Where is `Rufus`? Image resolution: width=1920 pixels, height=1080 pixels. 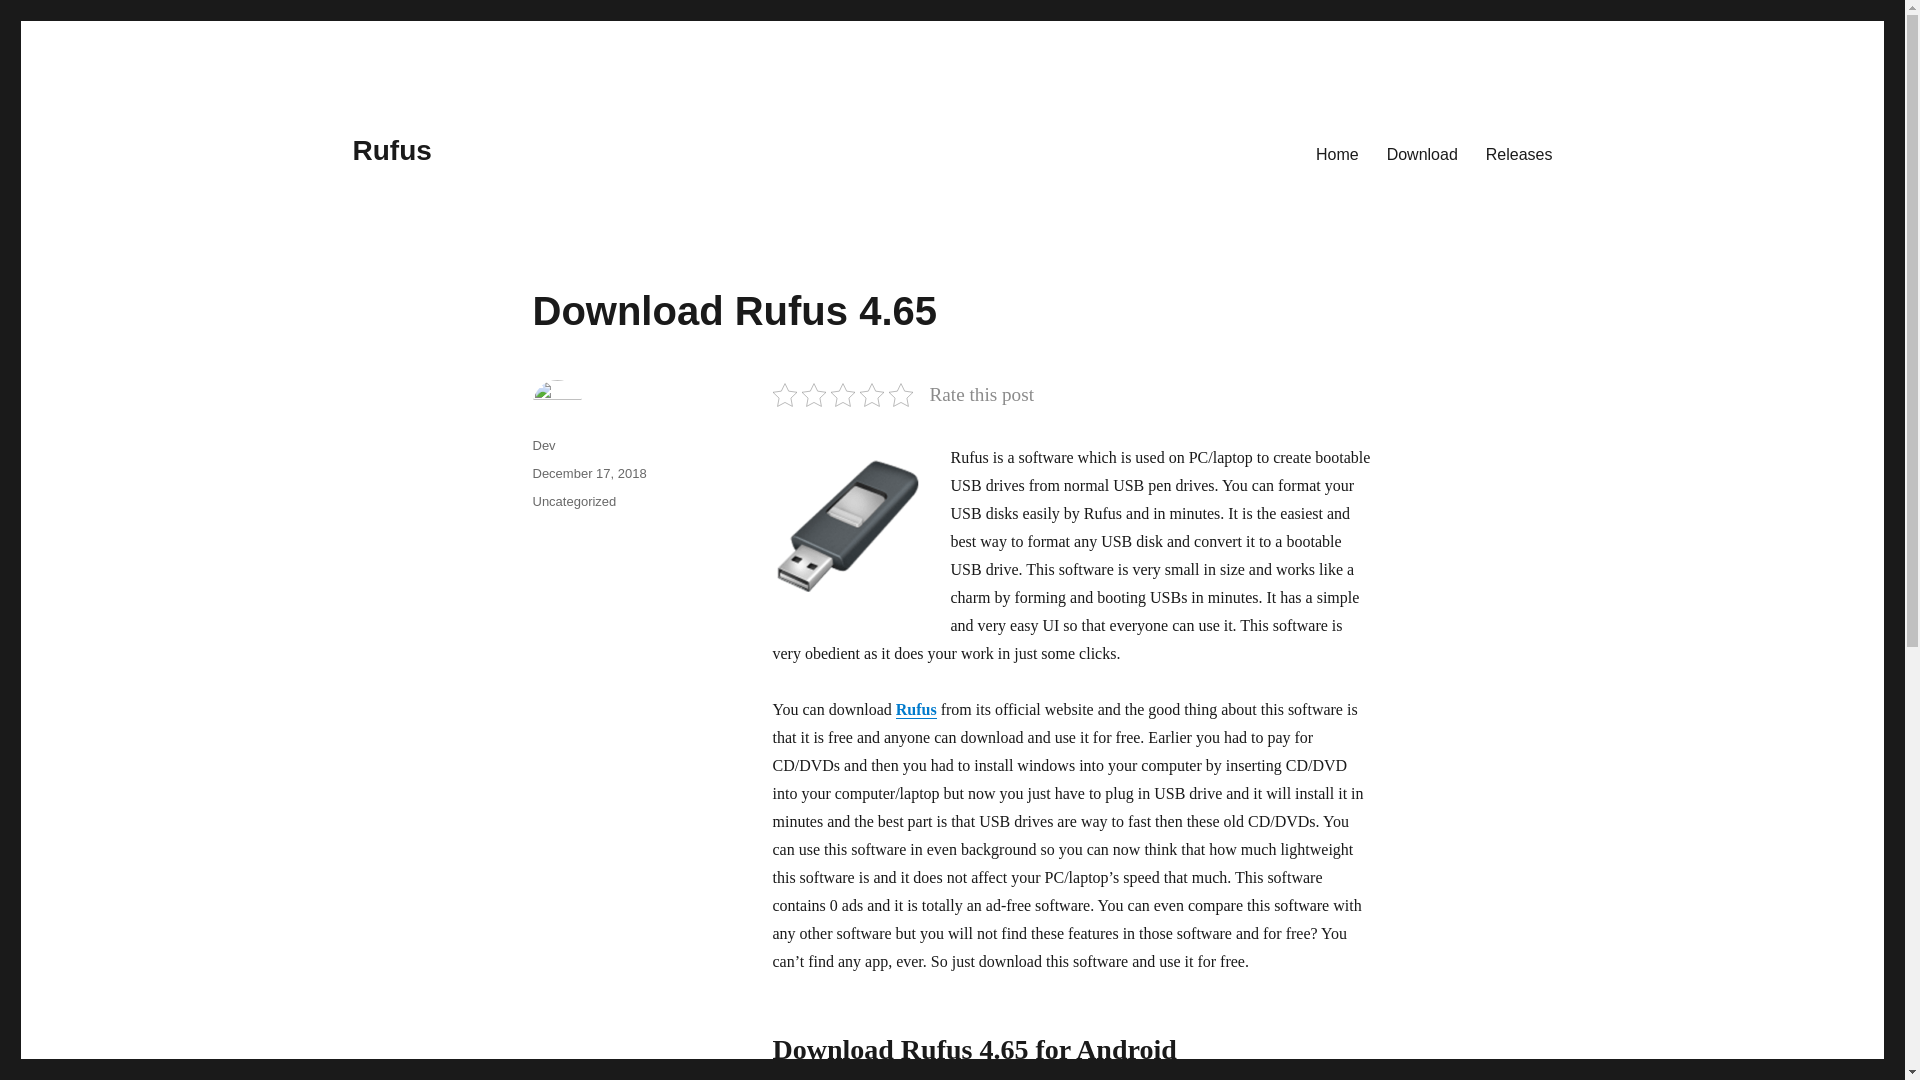 Rufus is located at coordinates (916, 709).